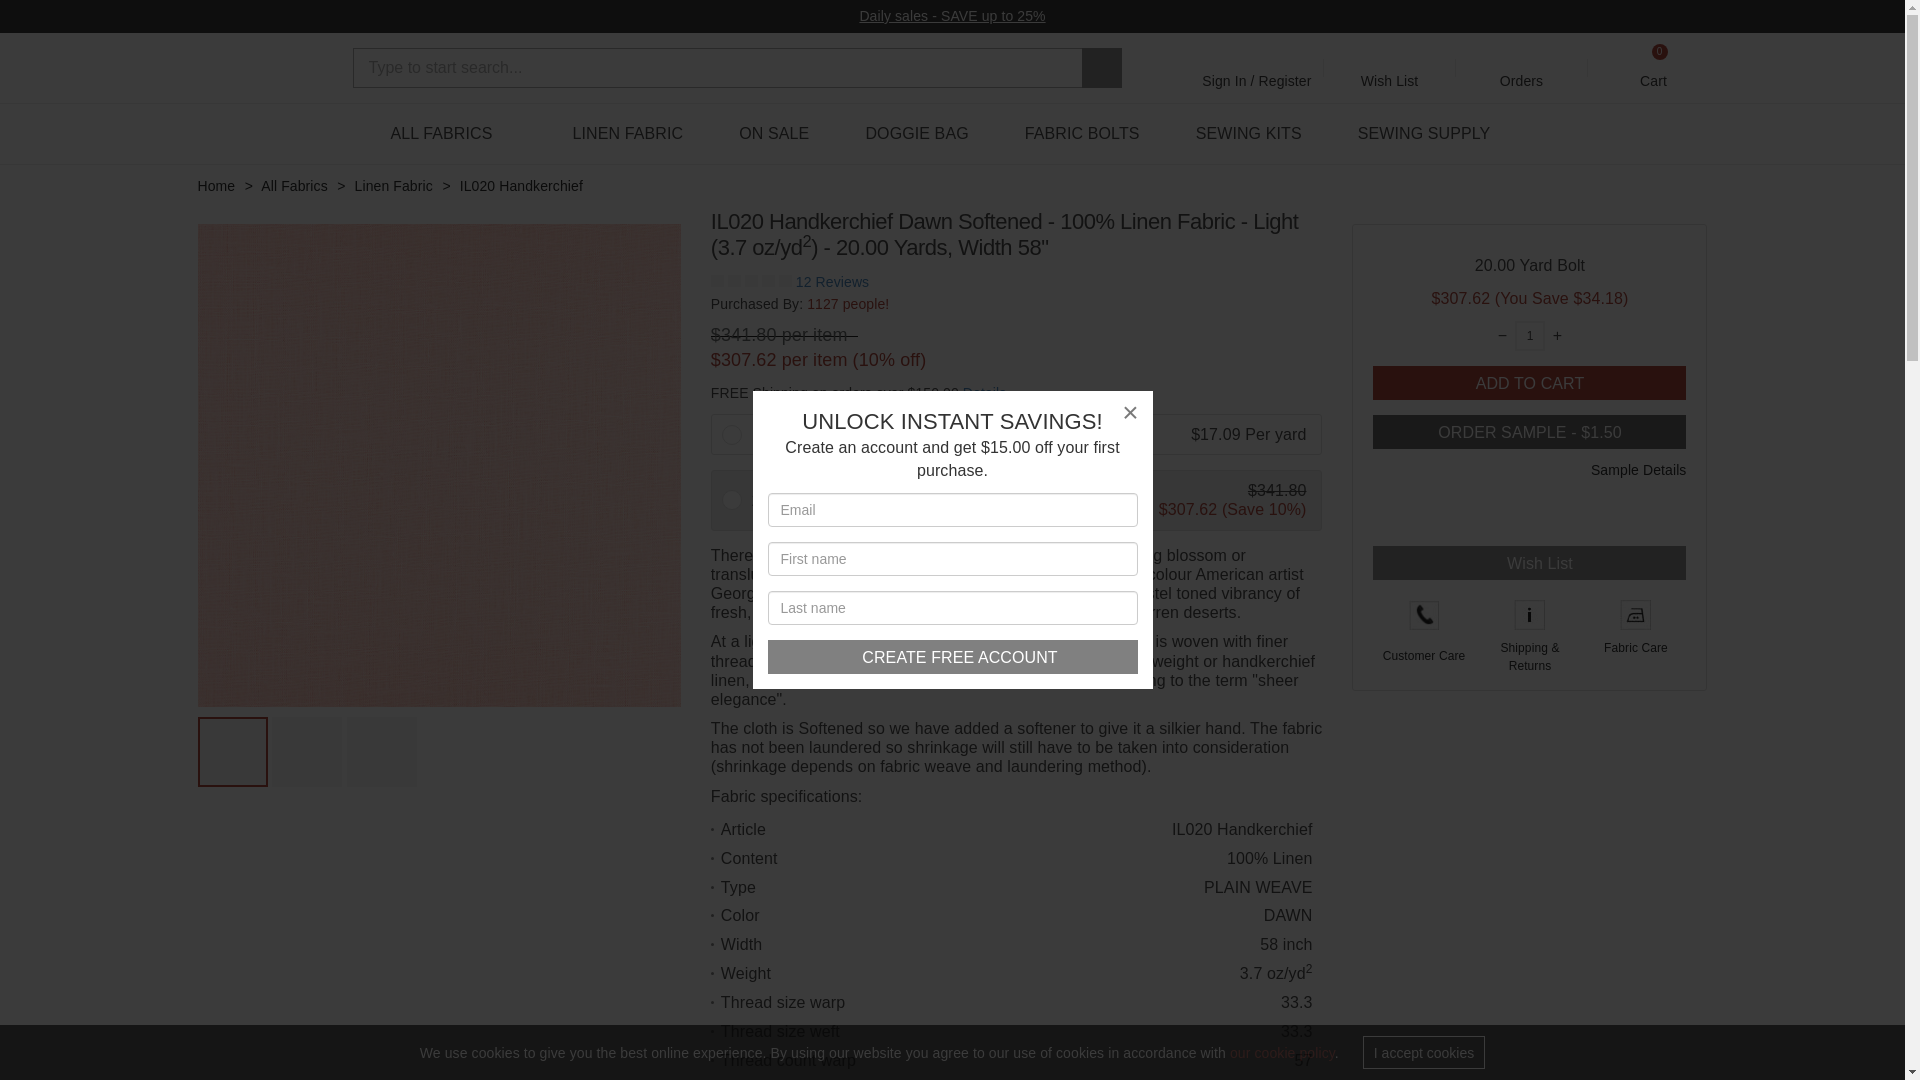  What do you see at coordinates (1654, 67) in the screenshot?
I see `CREATE FREE ACCOUNT` at bounding box center [1654, 67].